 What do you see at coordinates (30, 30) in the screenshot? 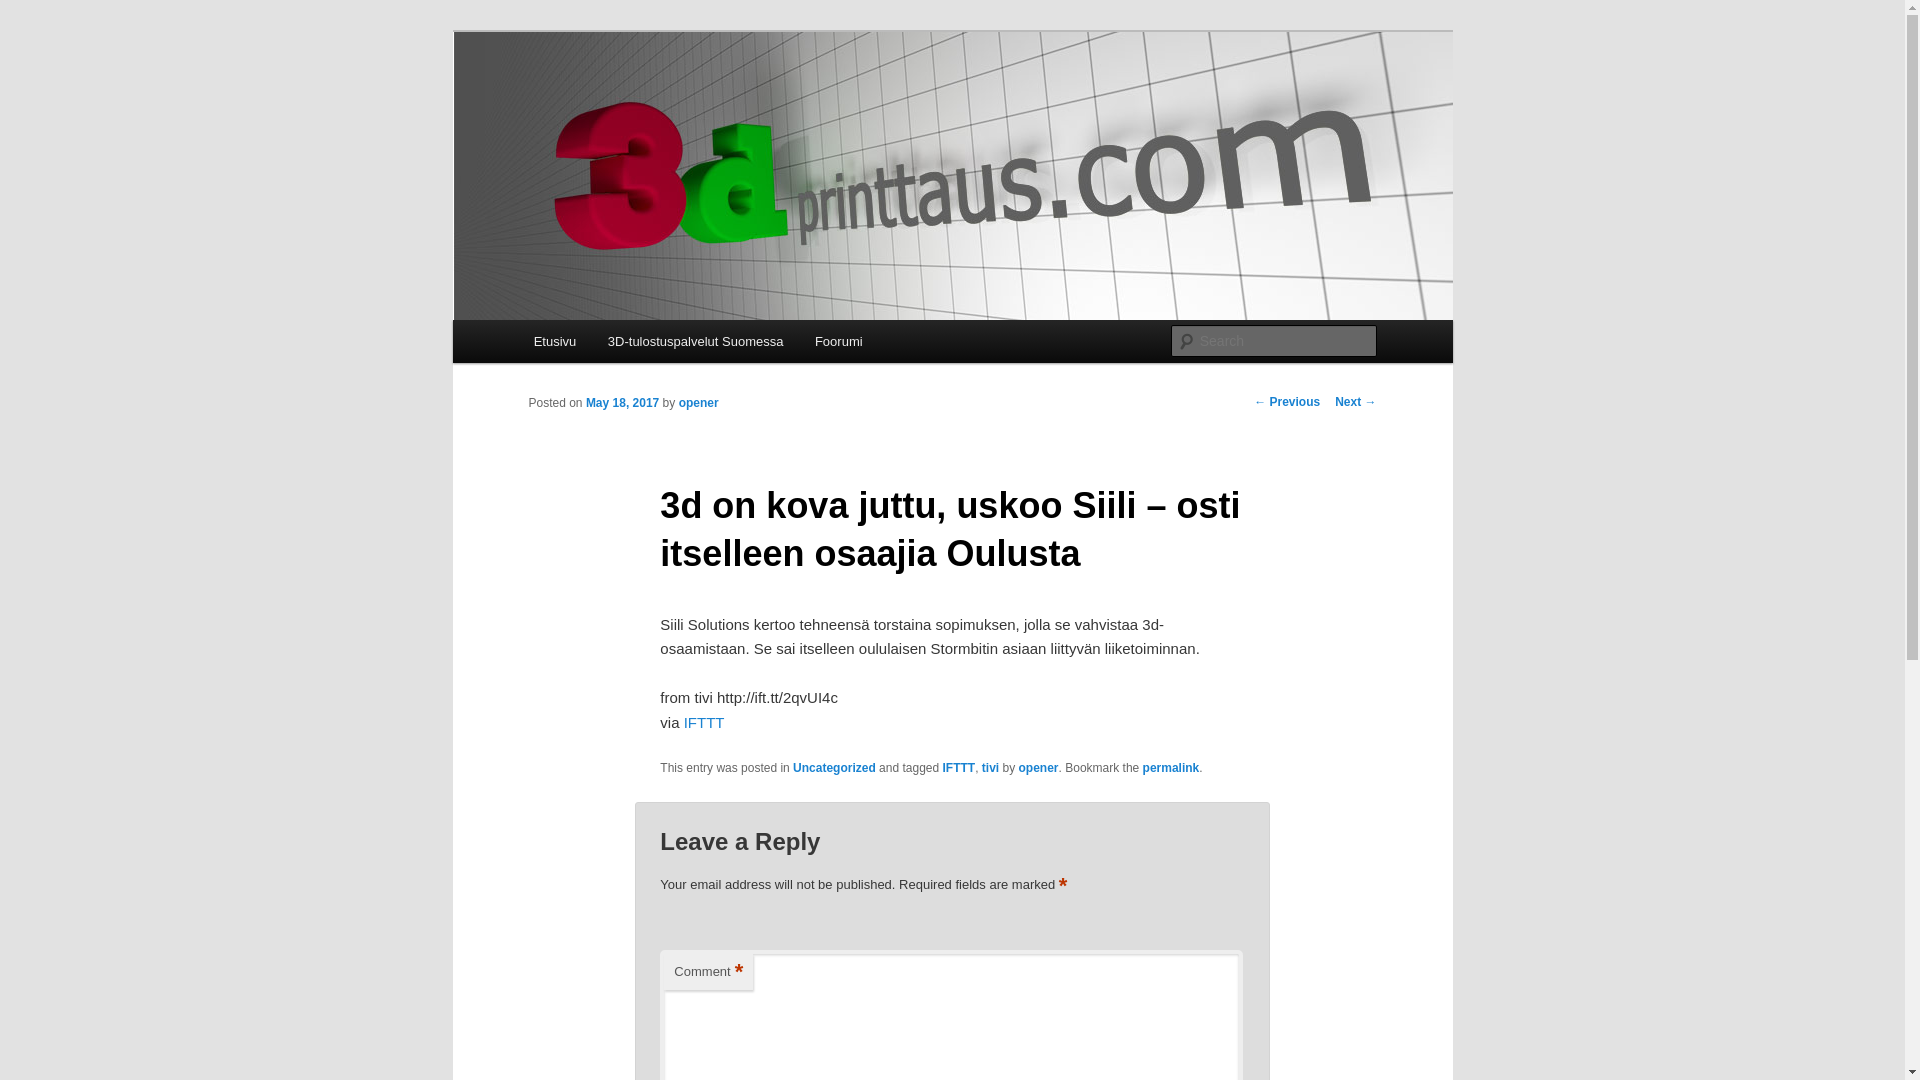
I see `Skip to primary content` at bounding box center [30, 30].